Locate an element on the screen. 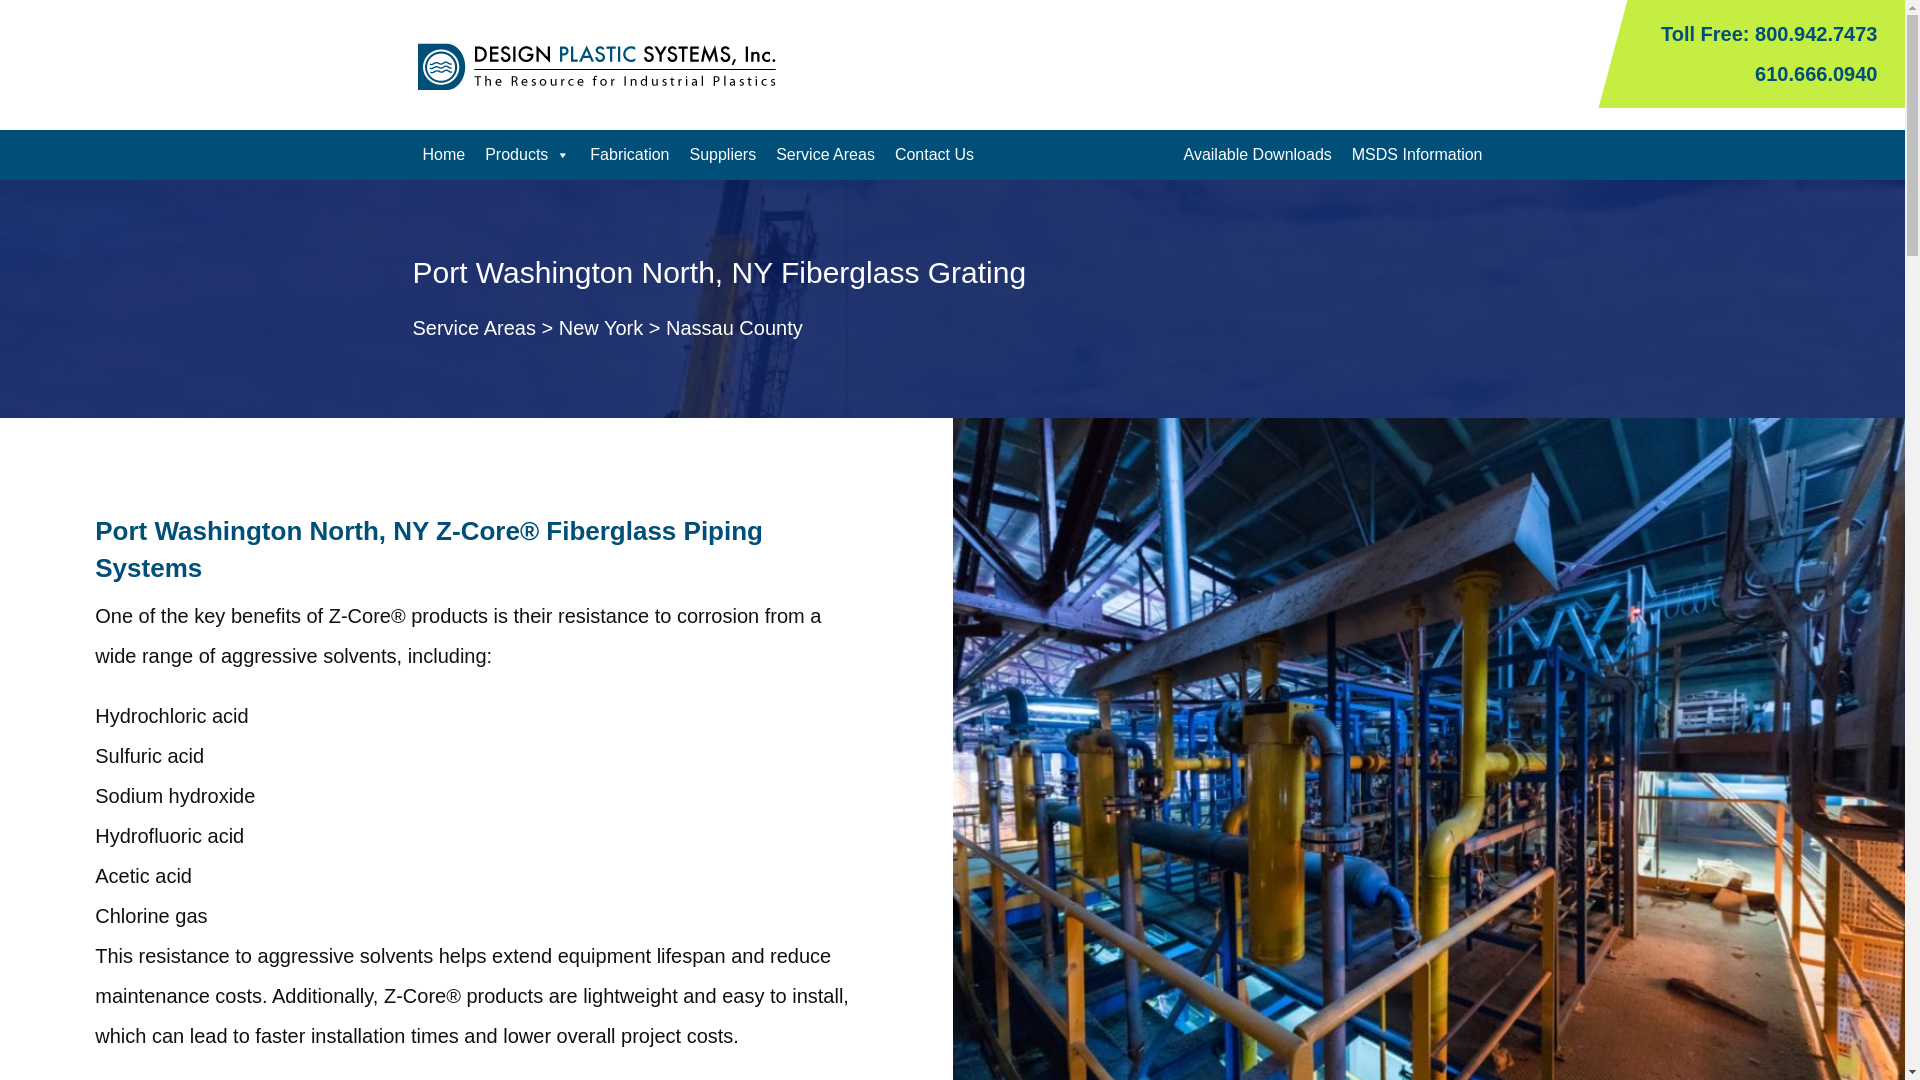  Nassau County is located at coordinates (734, 328).